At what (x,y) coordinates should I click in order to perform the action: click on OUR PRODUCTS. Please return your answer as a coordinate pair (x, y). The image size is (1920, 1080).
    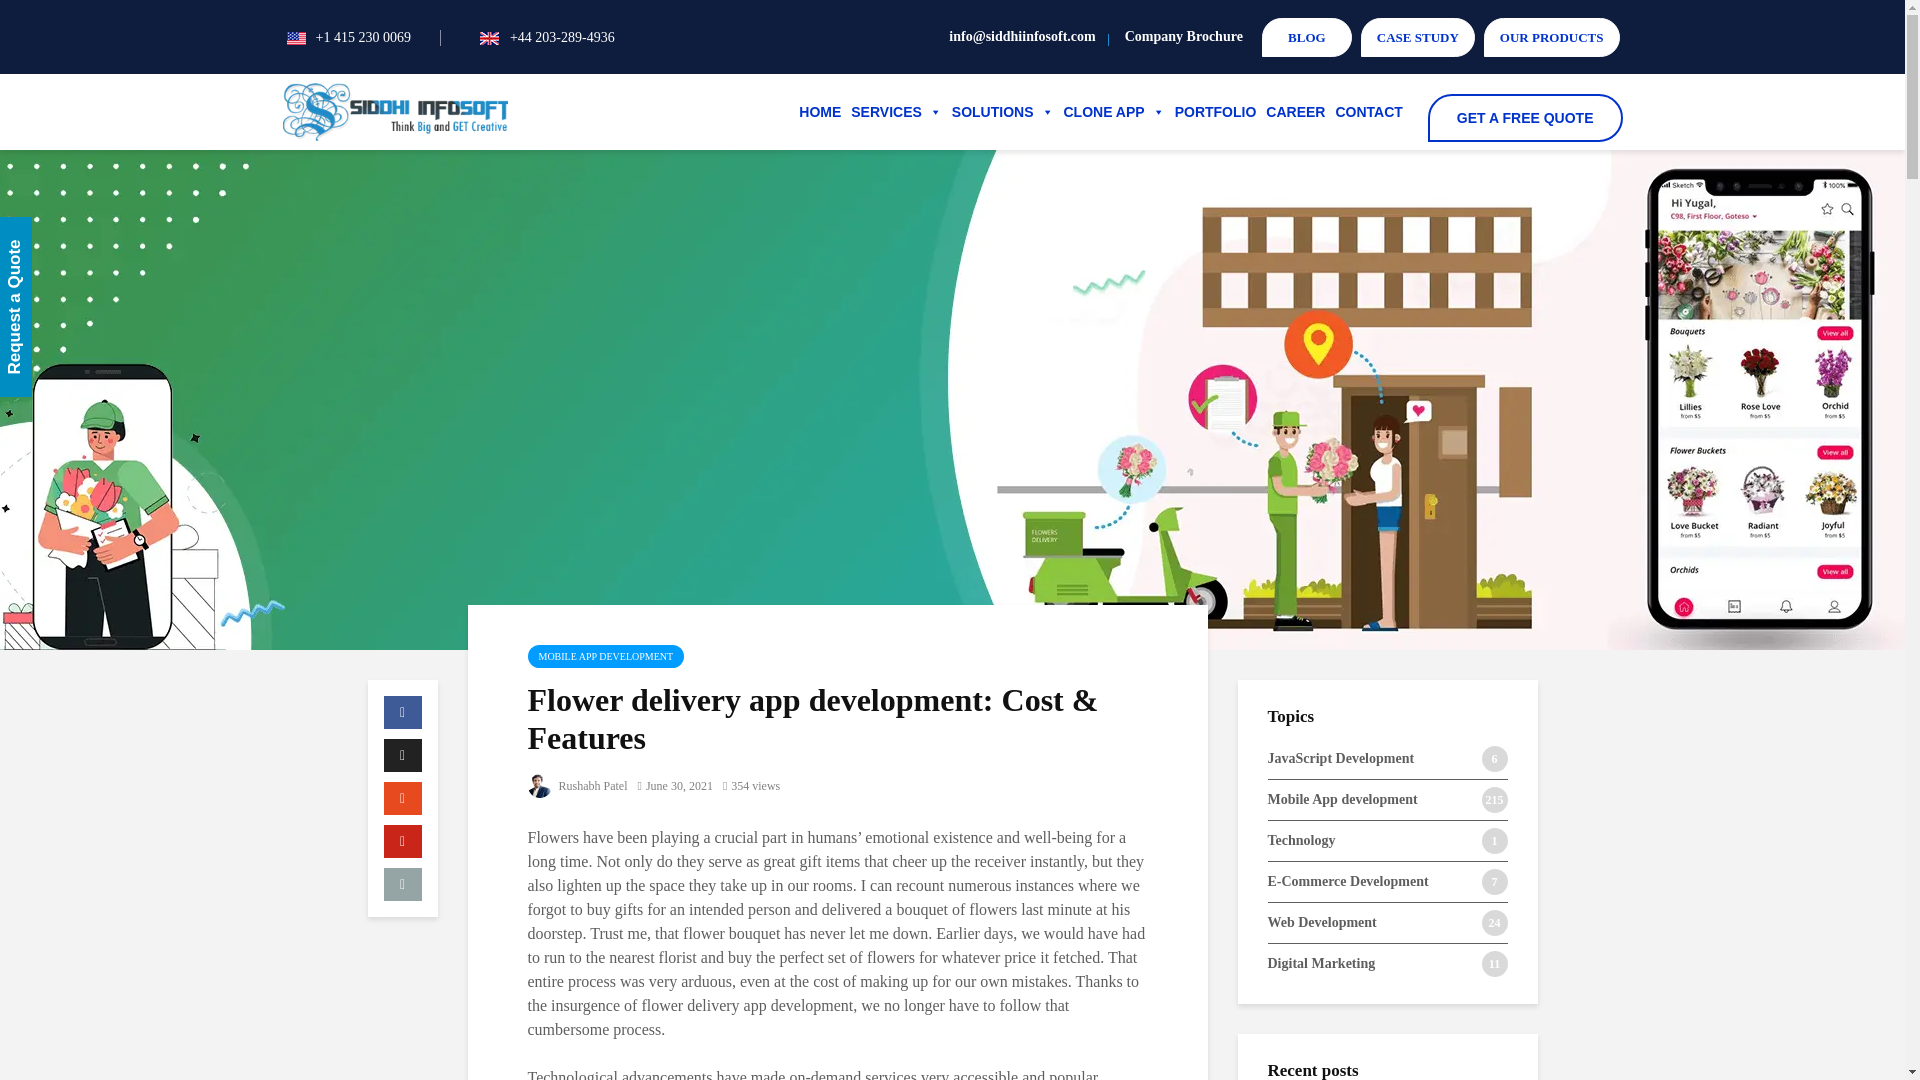
    Looking at the image, I should click on (1552, 38).